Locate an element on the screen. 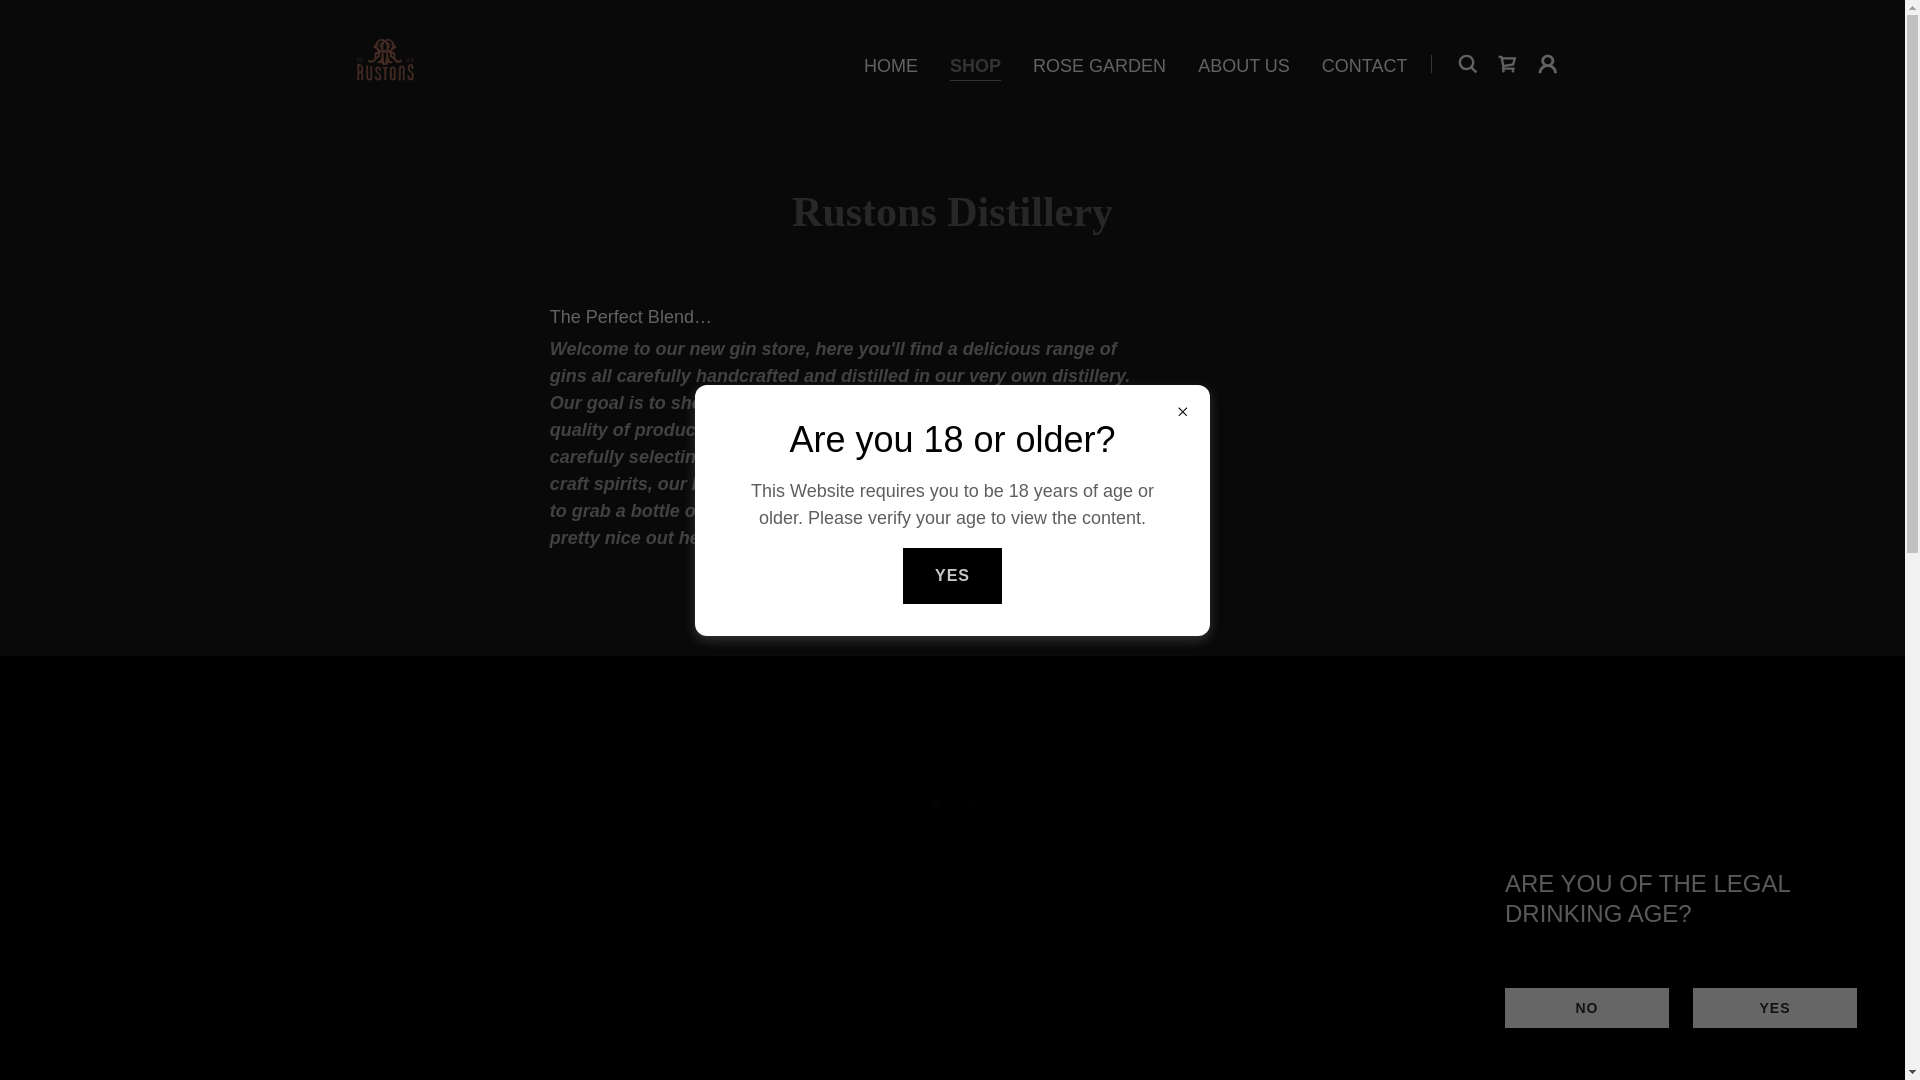  SHOP is located at coordinates (975, 68).